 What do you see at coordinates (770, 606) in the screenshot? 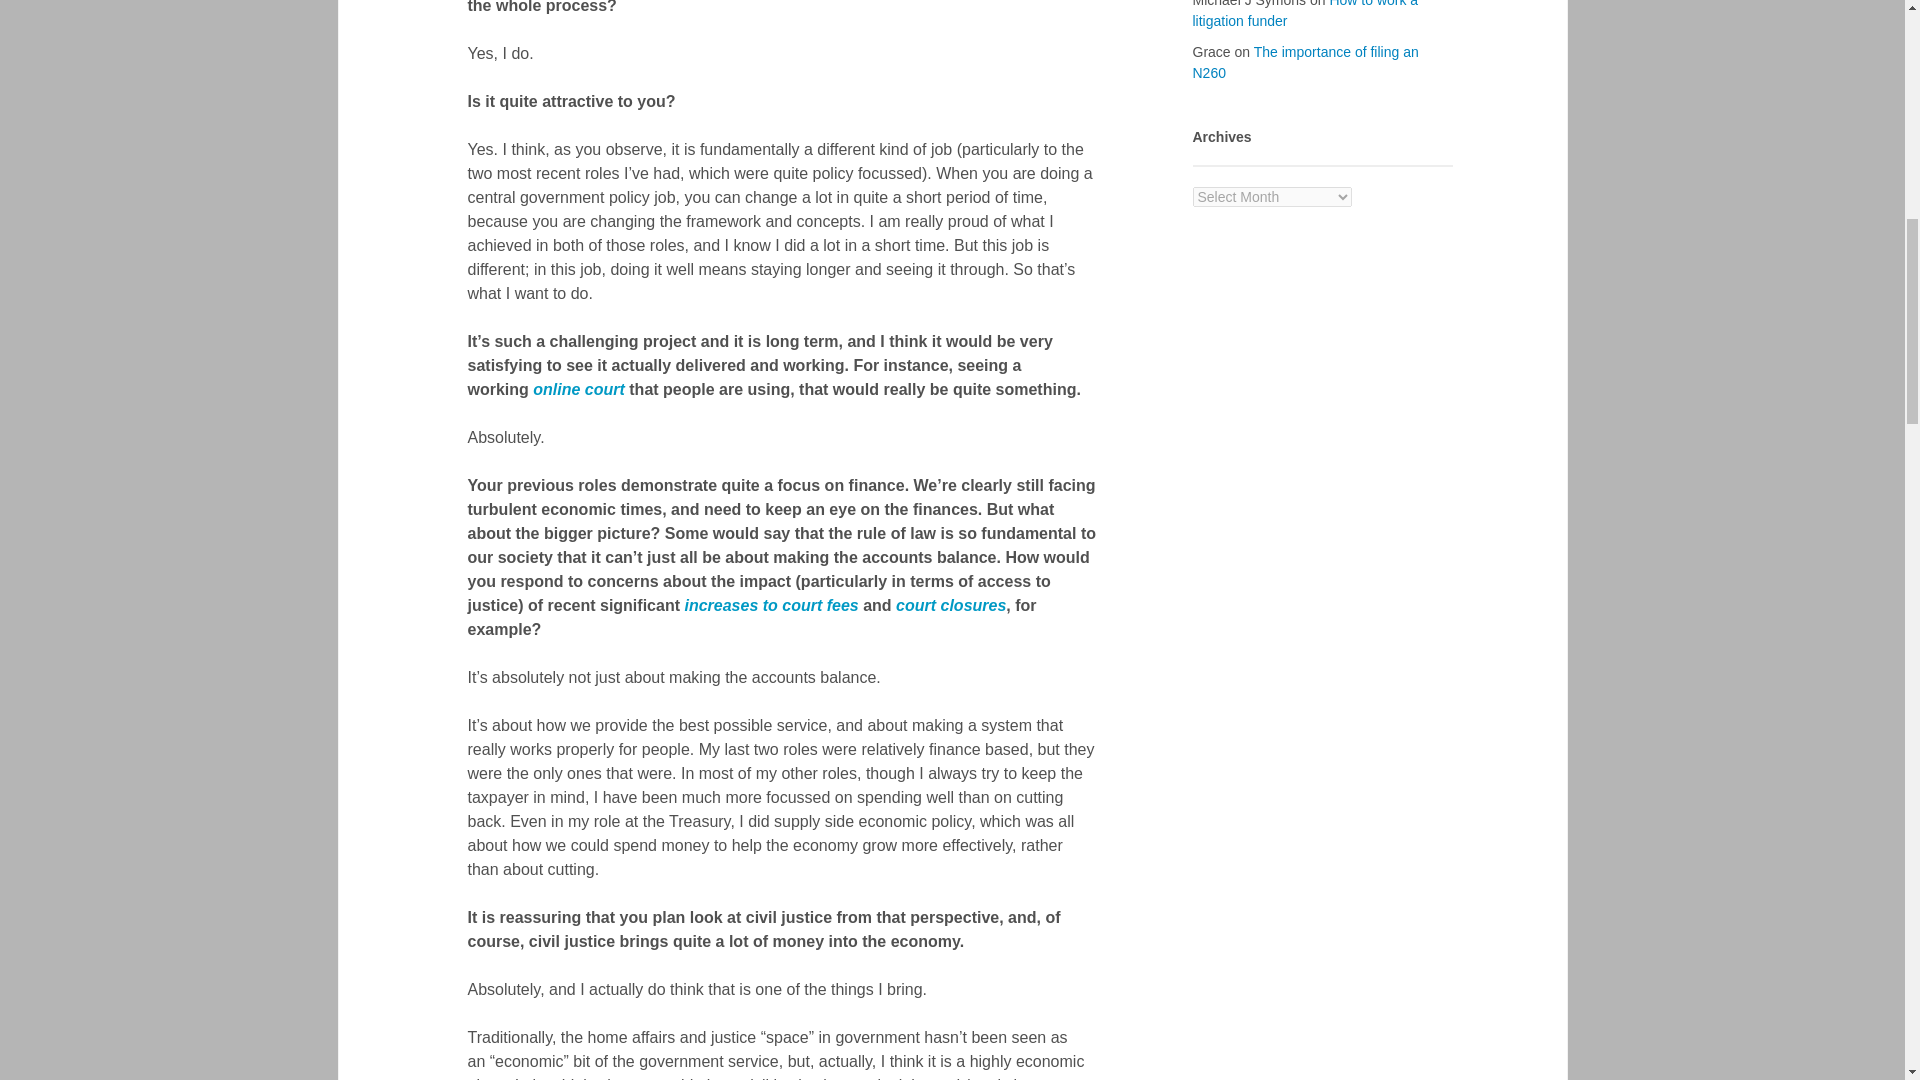
I see `increases to court fees` at bounding box center [770, 606].